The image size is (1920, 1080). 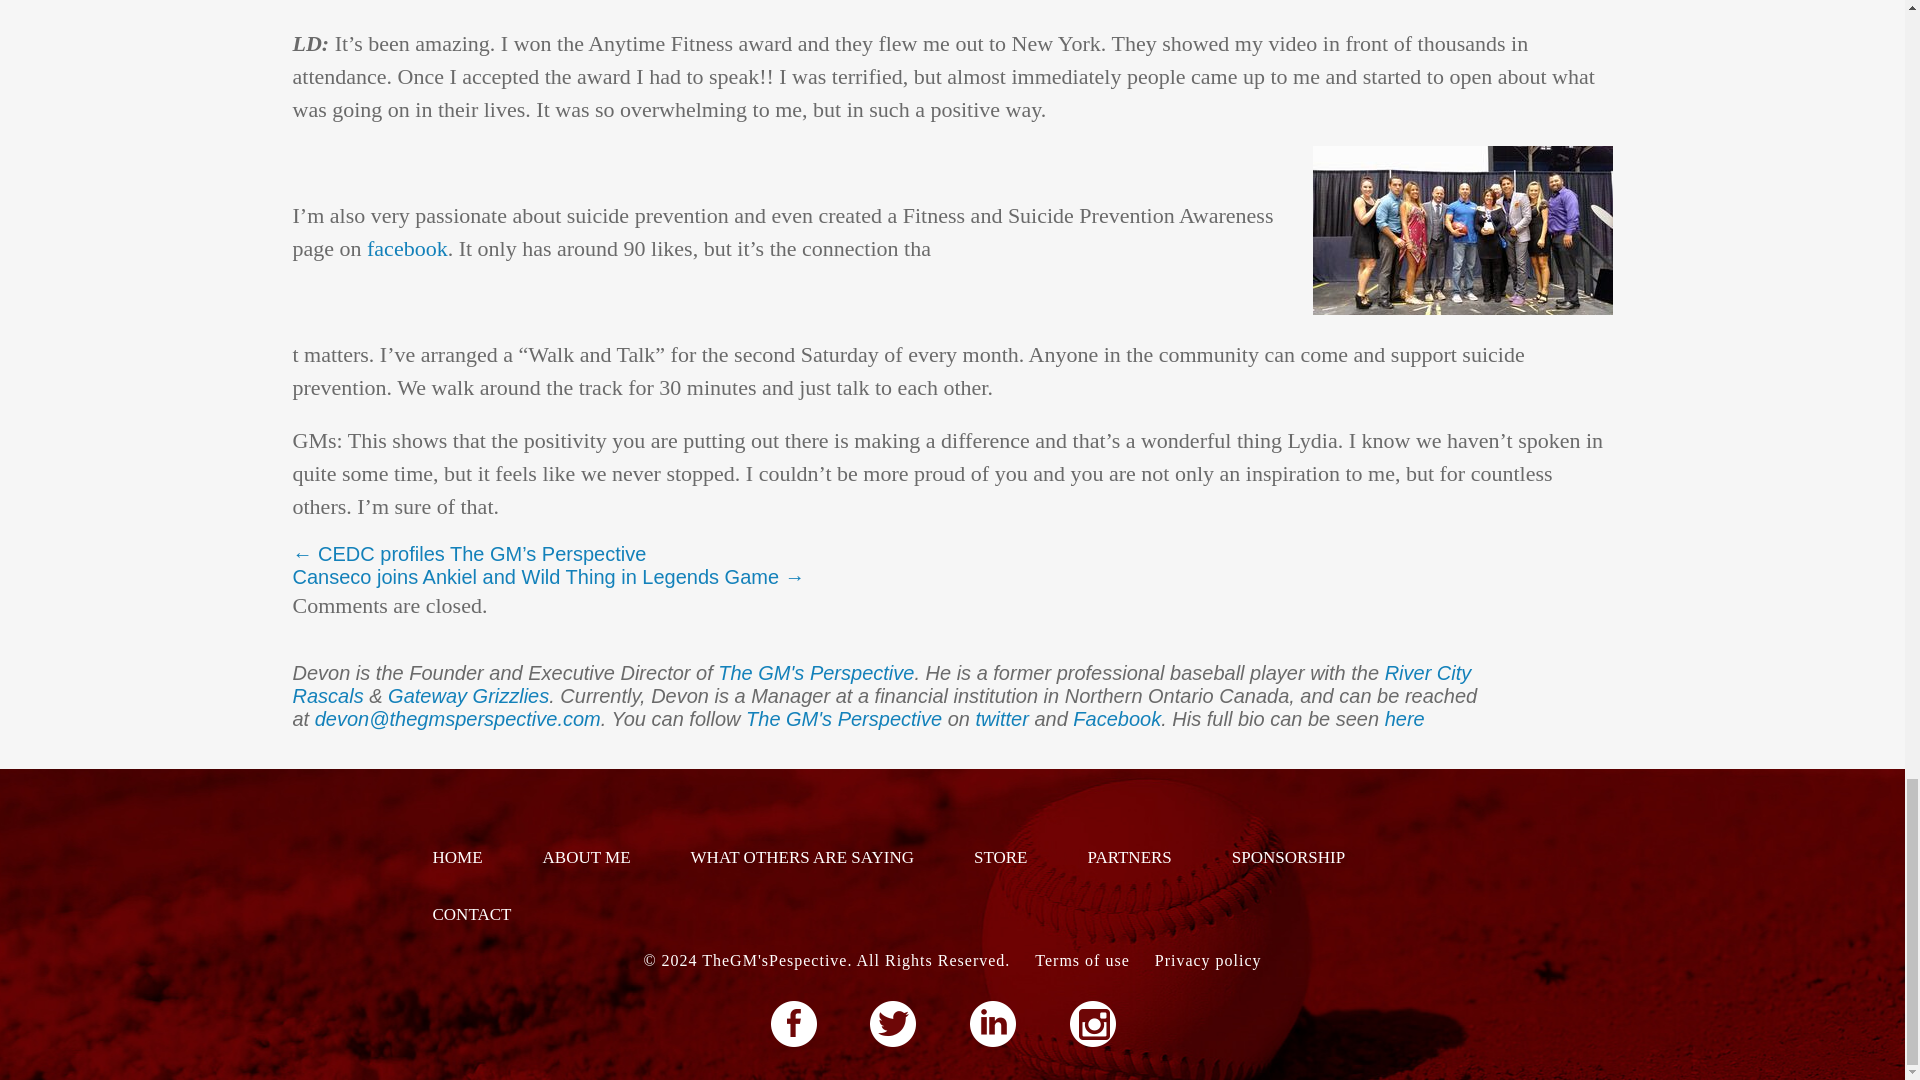 What do you see at coordinates (1129, 857) in the screenshot?
I see `PARTNERS` at bounding box center [1129, 857].